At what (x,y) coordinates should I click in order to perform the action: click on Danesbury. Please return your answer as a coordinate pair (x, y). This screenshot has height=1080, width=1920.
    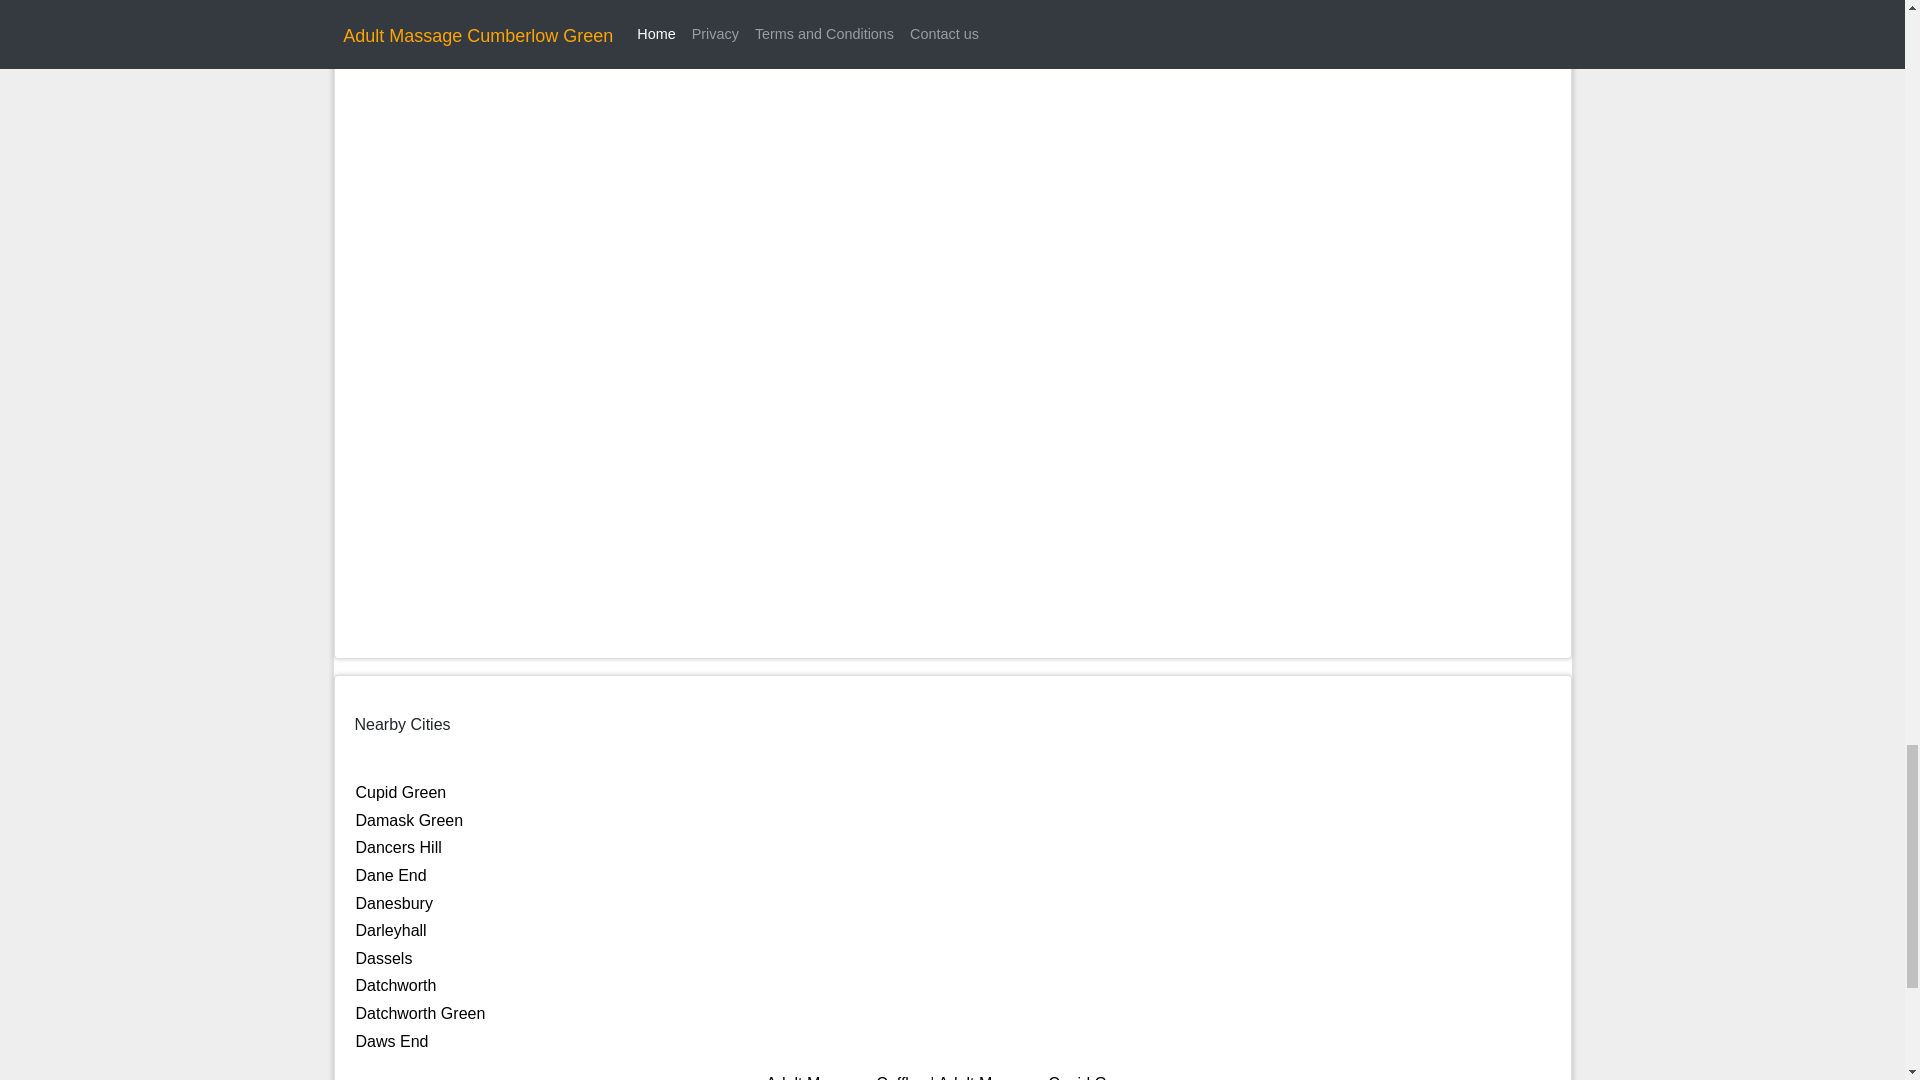
    Looking at the image, I should click on (394, 903).